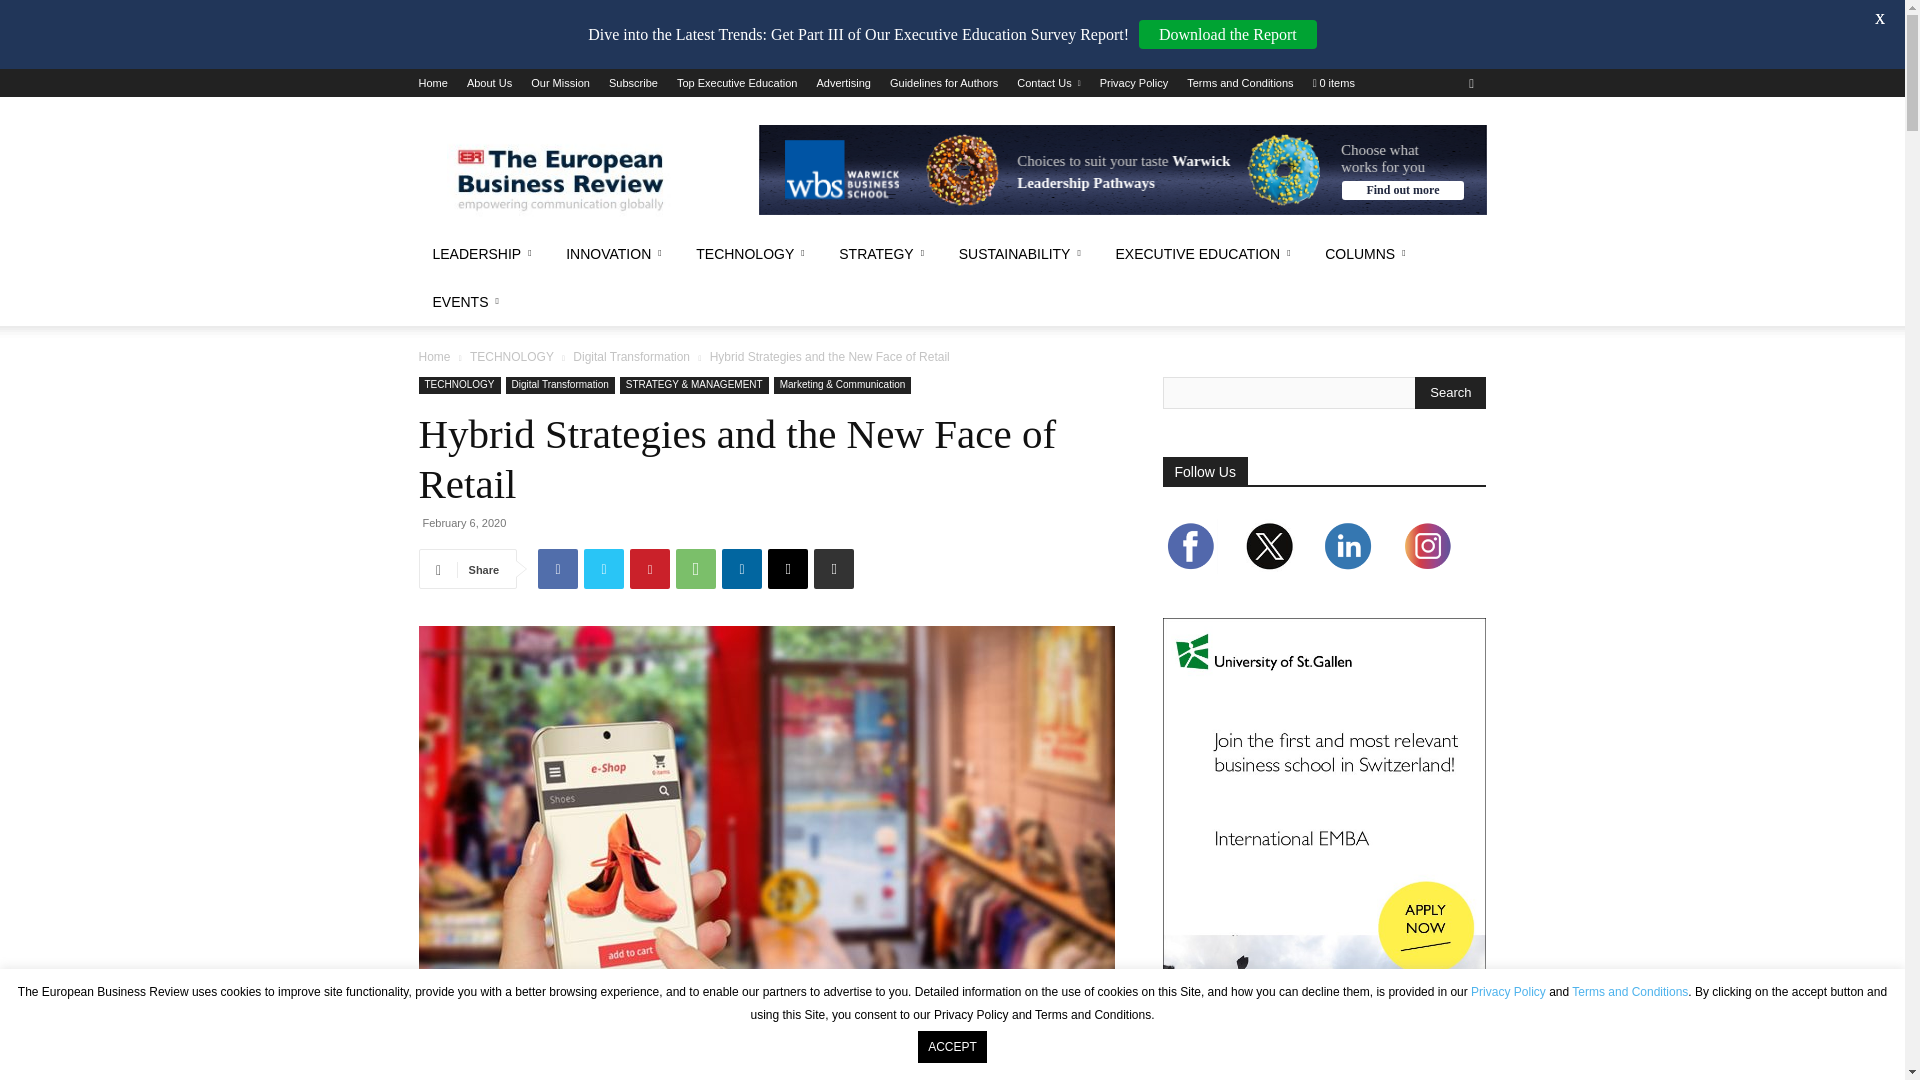 This screenshot has width=1920, height=1080. Describe the element at coordinates (604, 568) in the screenshot. I see `Twitter` at that location.